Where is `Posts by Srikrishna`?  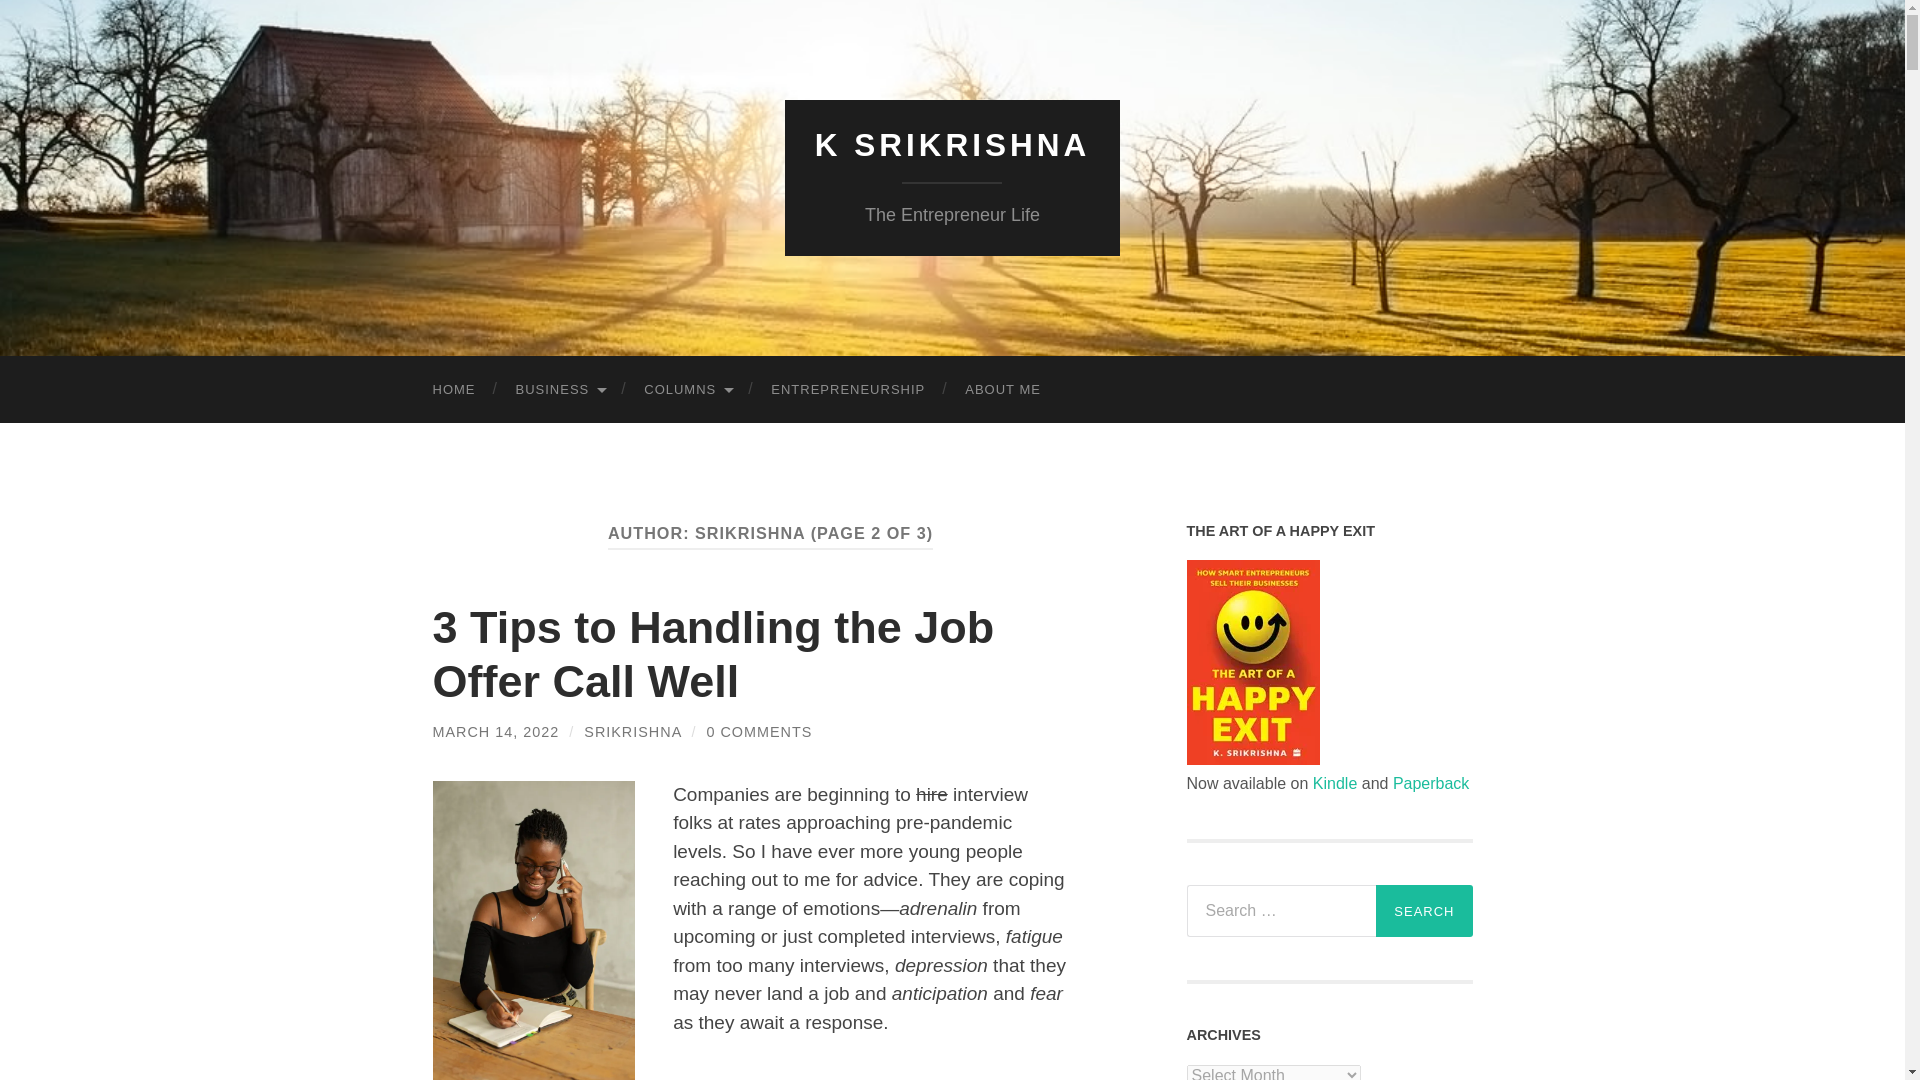 Posts by Srikrishna is located at coordinates (632, 731).